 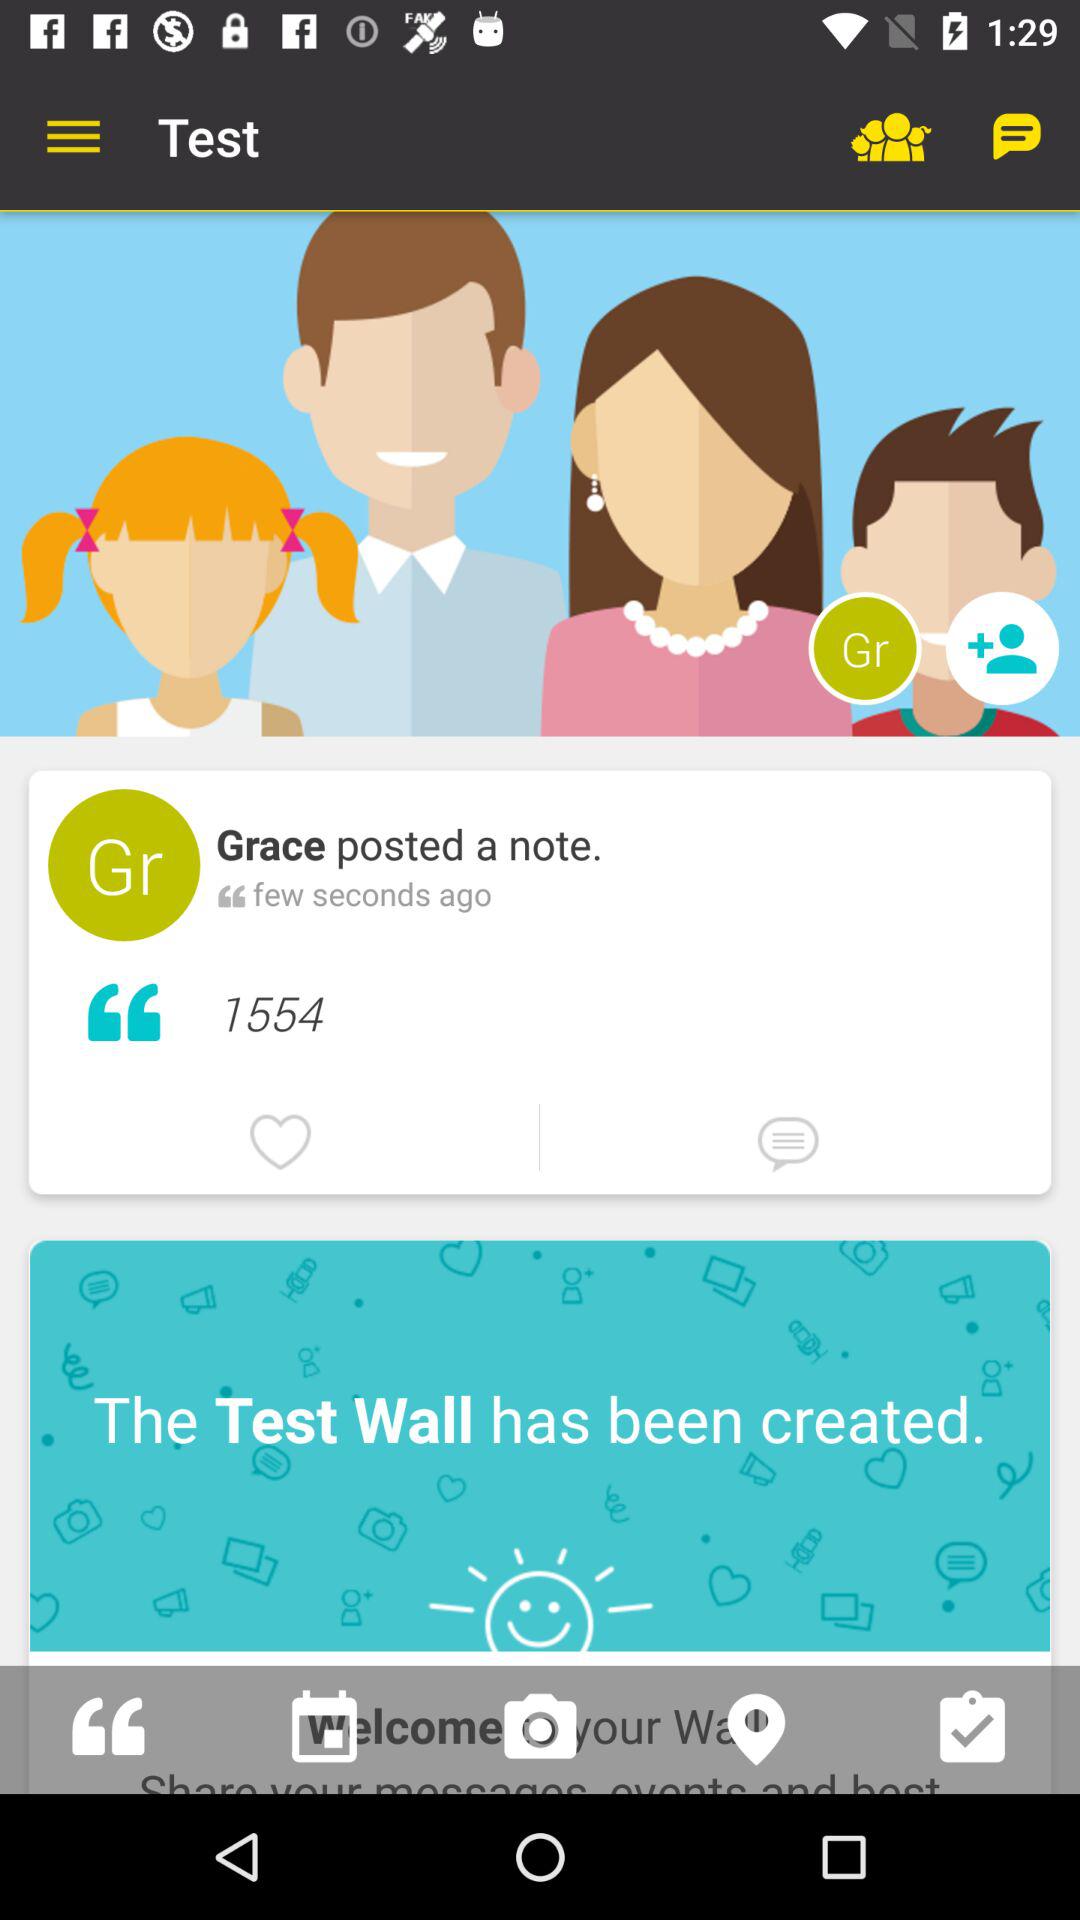 What do you see at coordinates (624, 1008) in the screenshot?
I see `flip until 1554` at bounding box center [624, 1008].